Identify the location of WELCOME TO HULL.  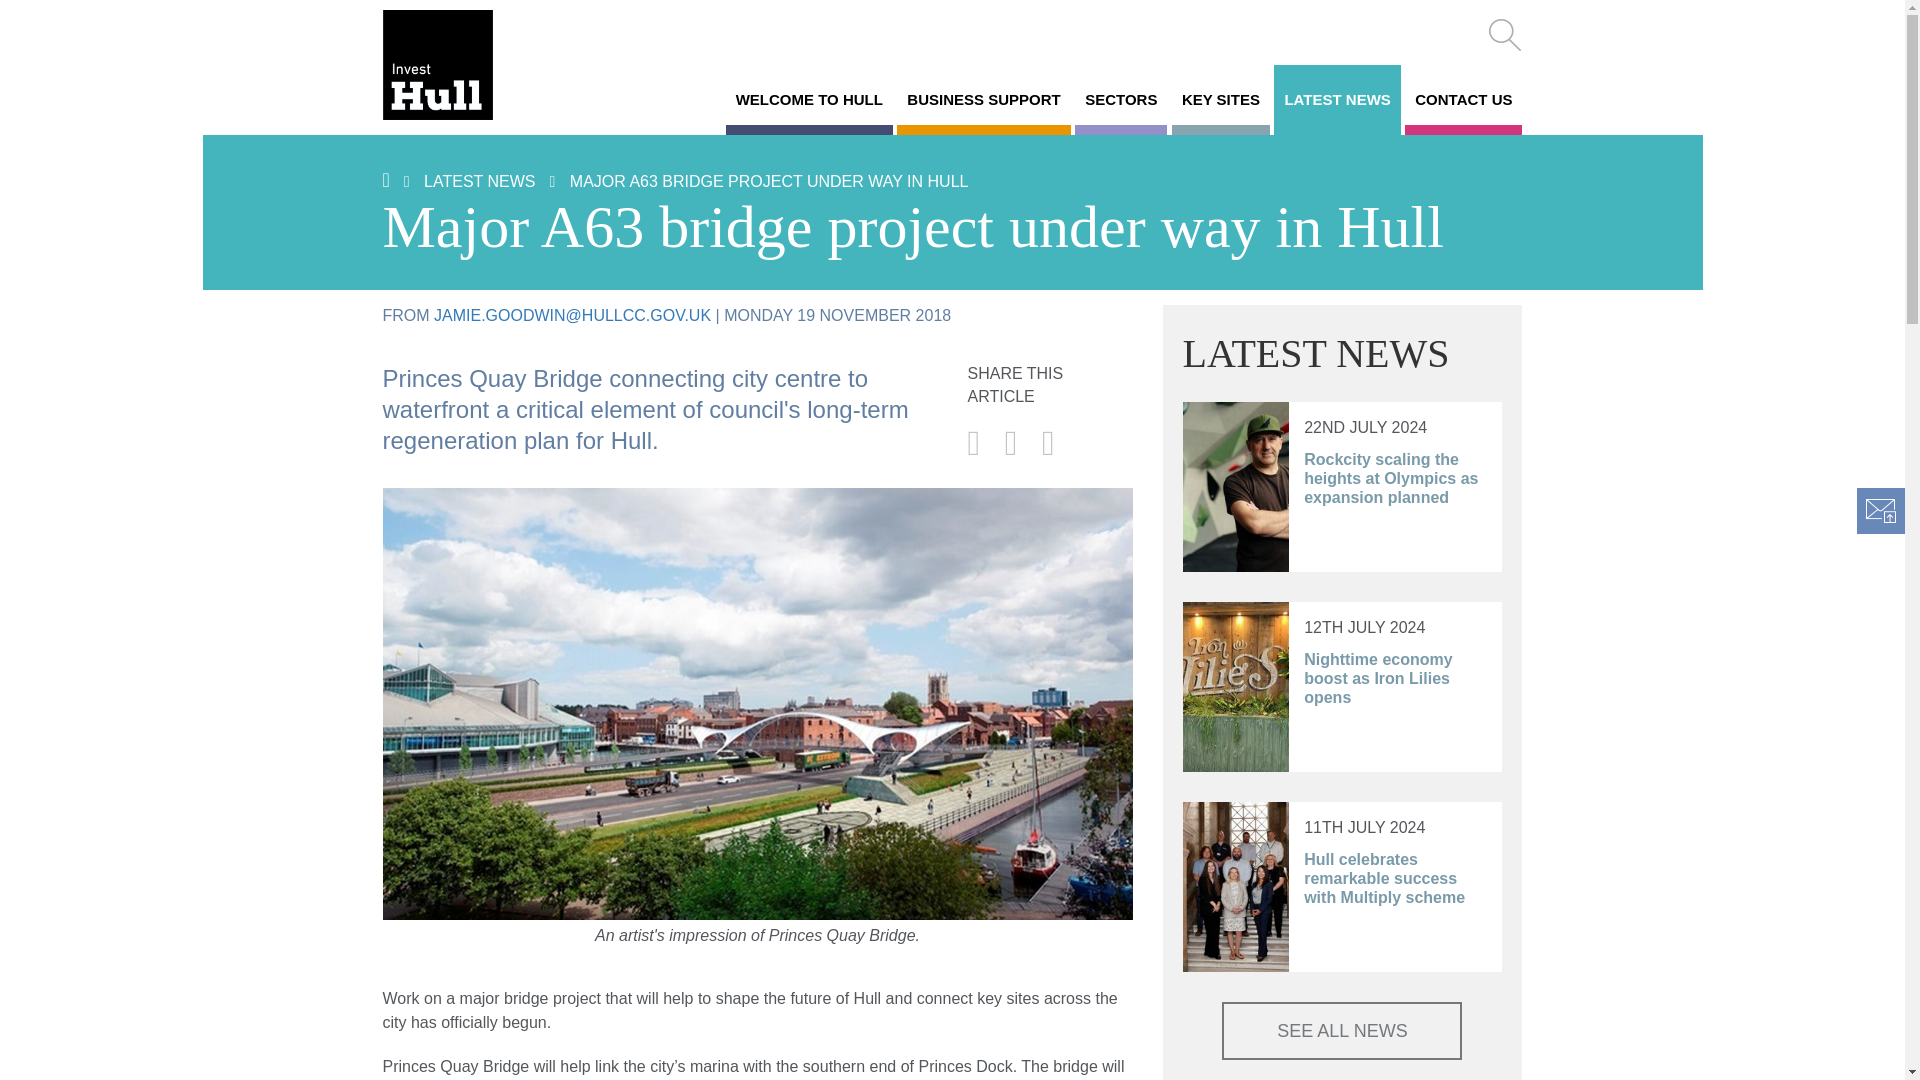
(808, 100).